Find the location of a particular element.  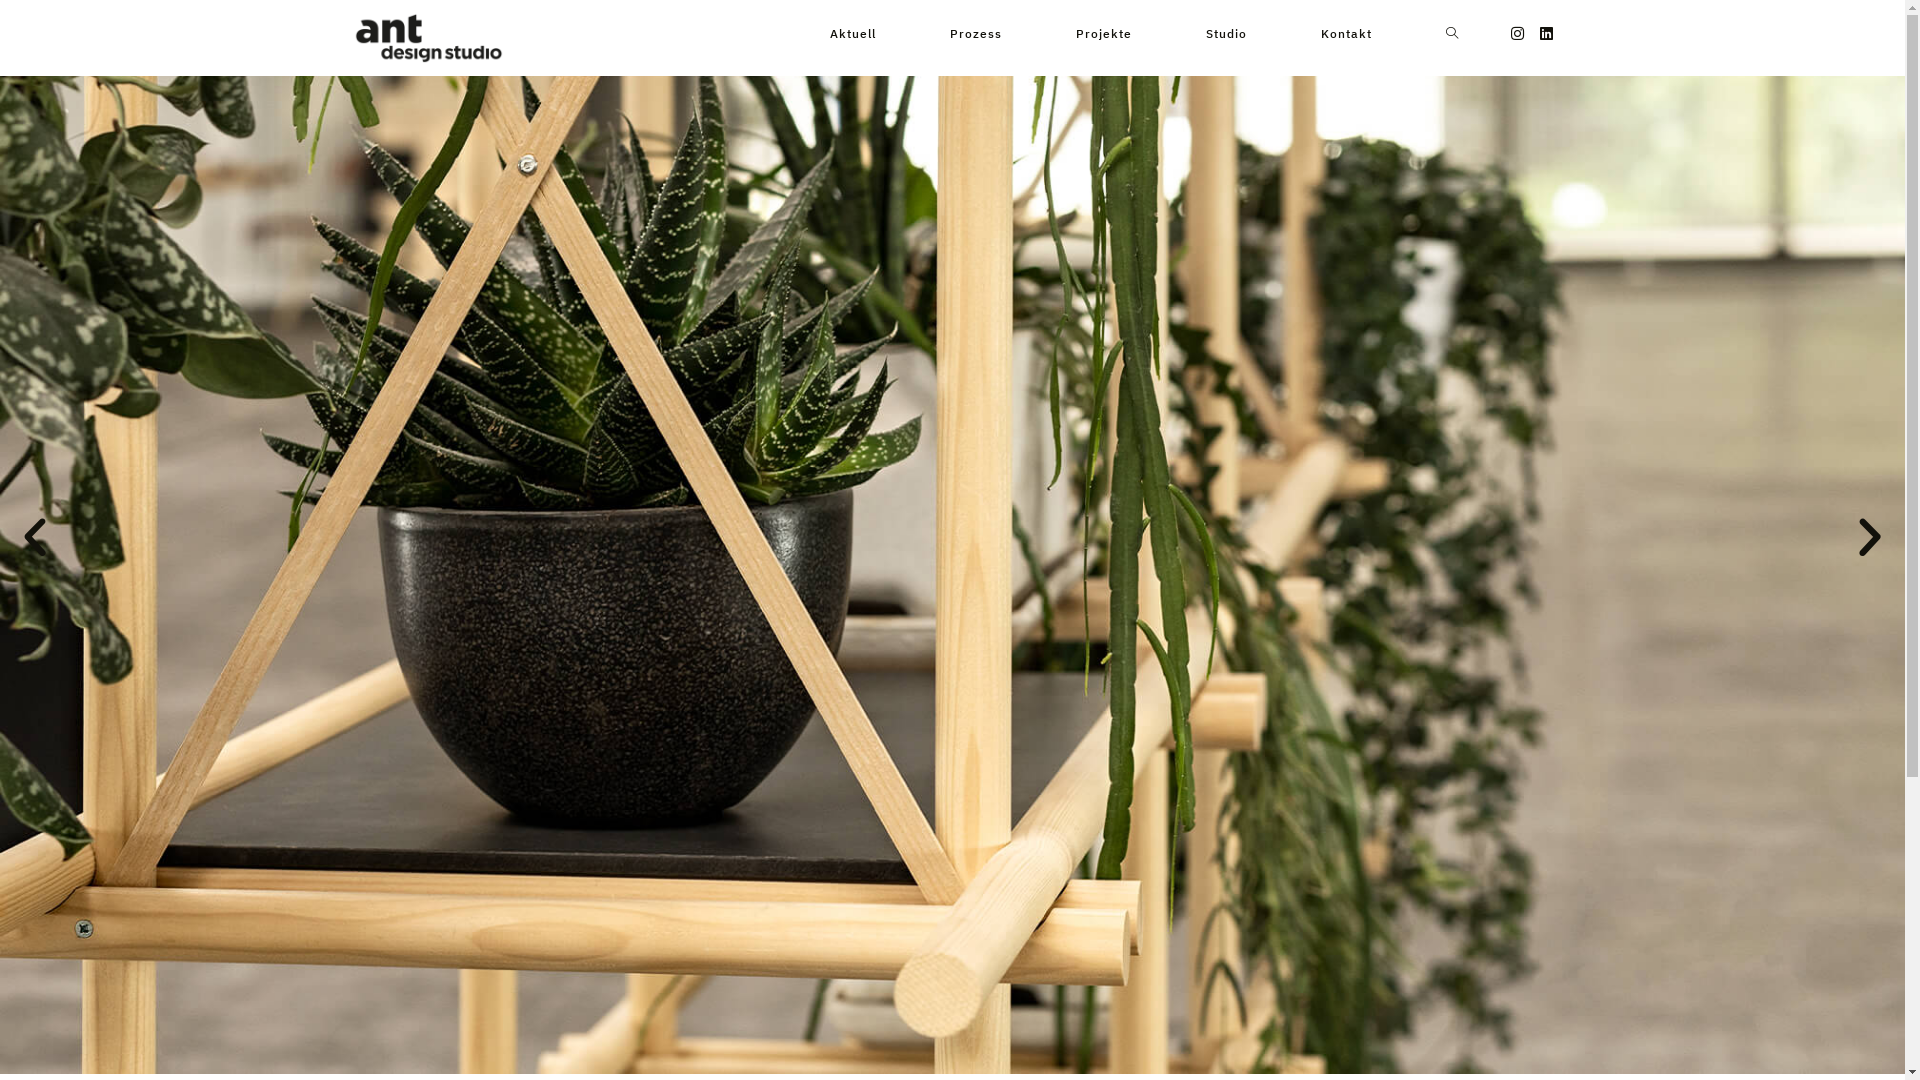

Kontakt is located at coordinates (1346, 34).